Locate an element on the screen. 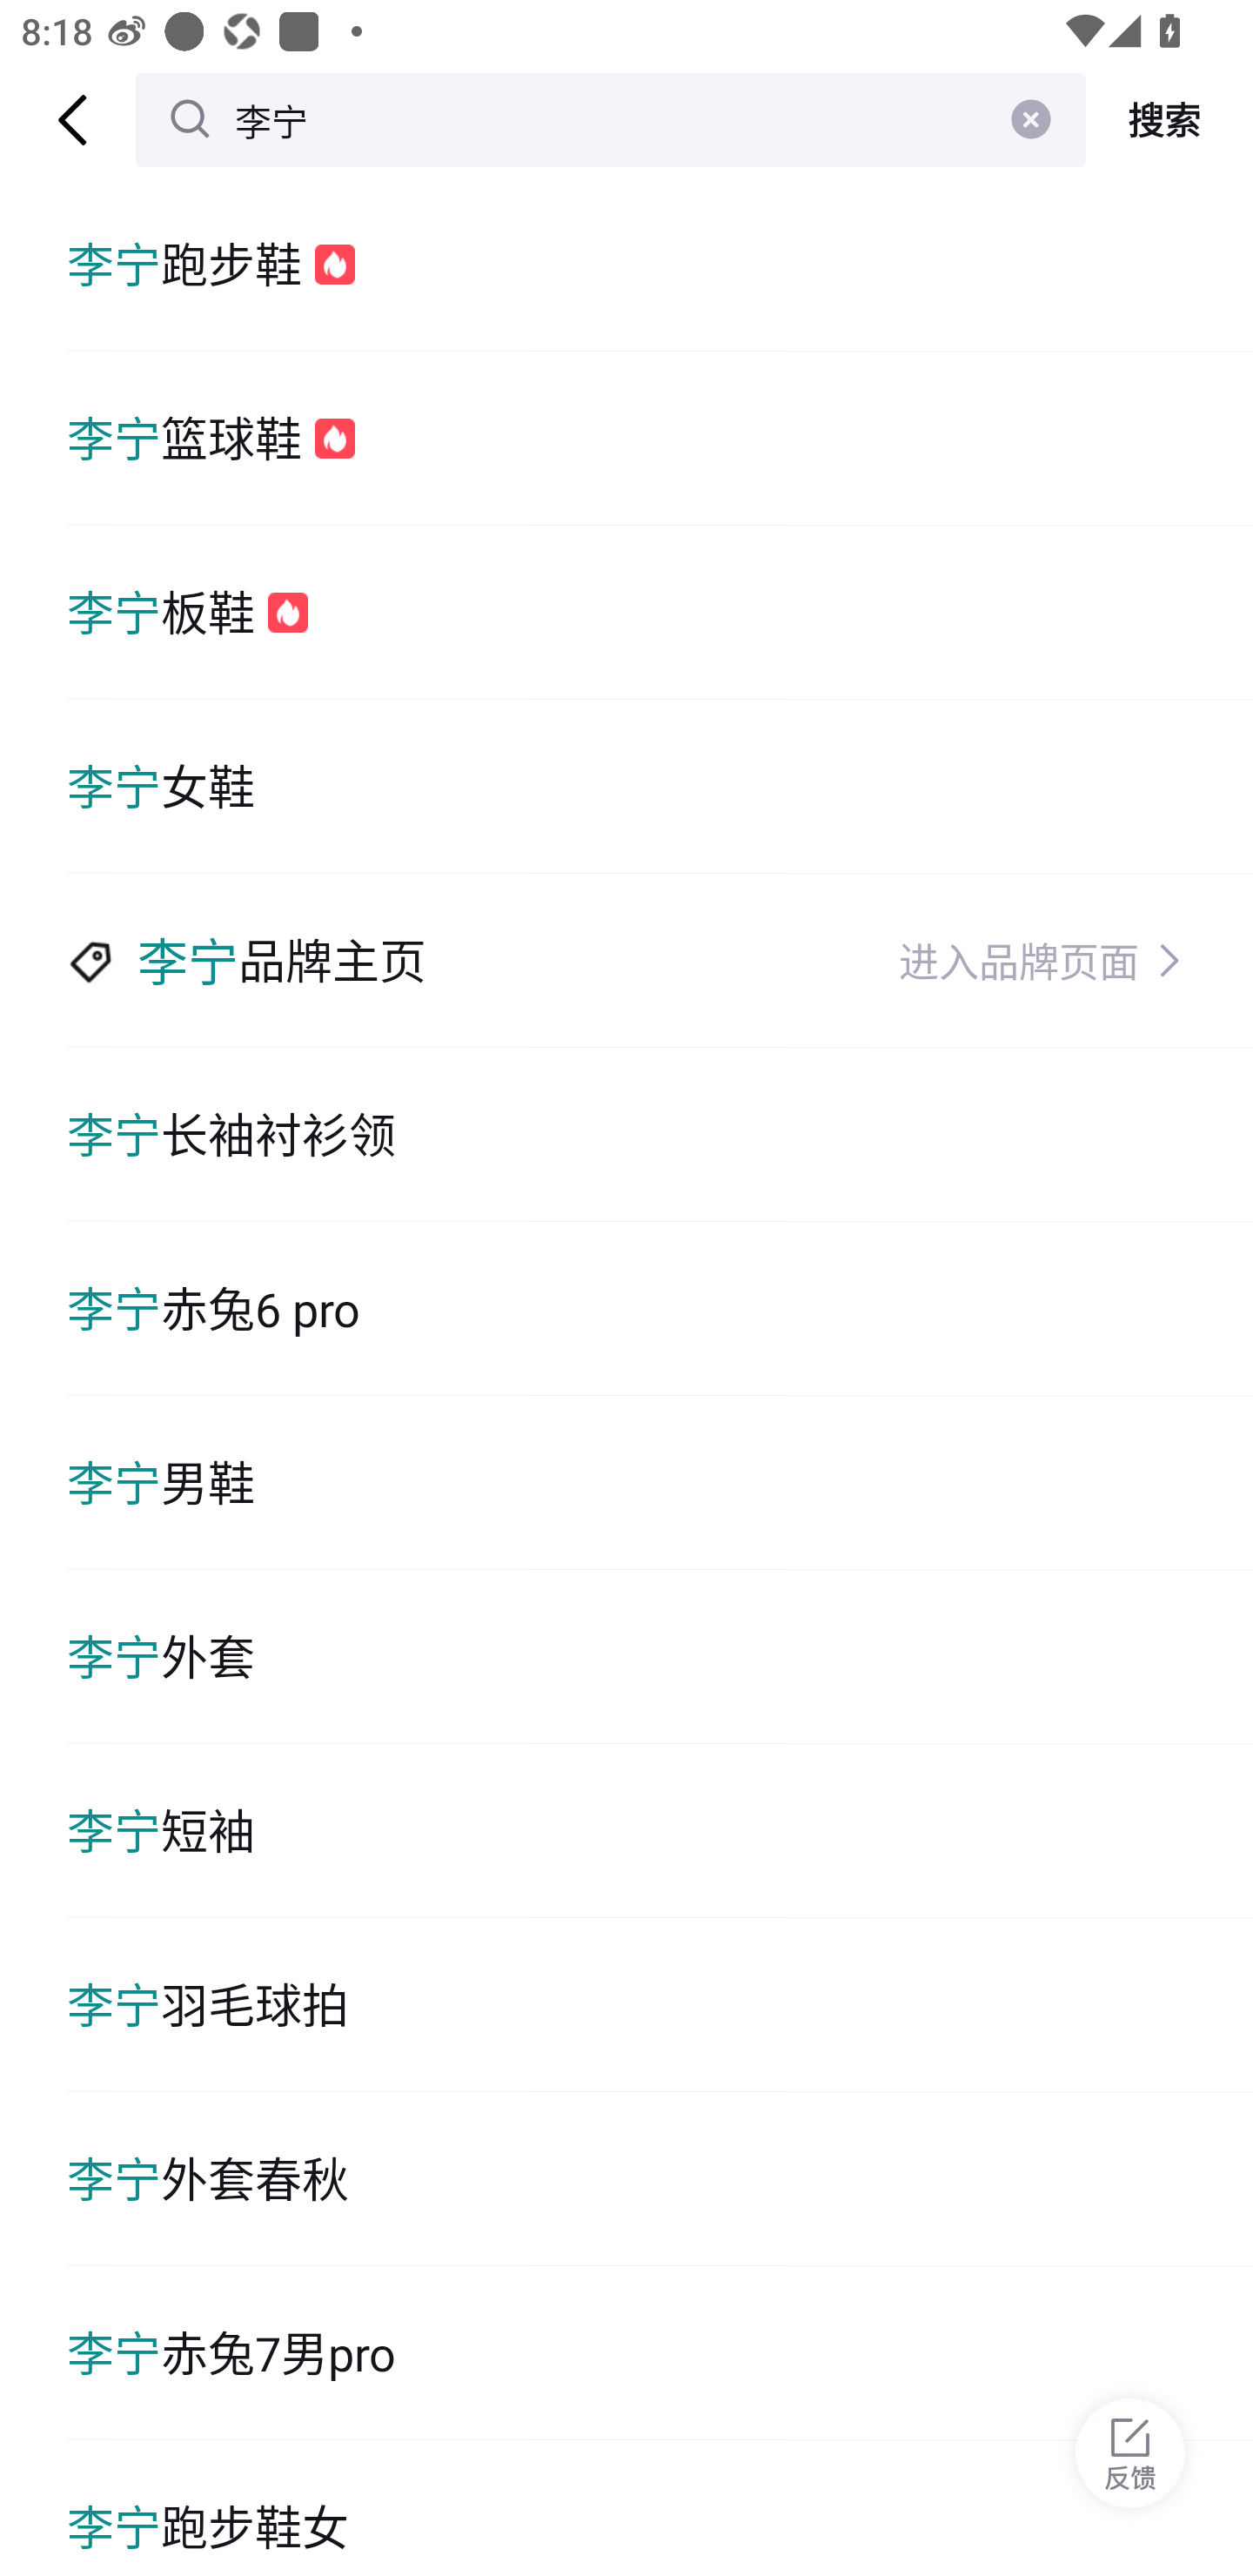 The width and height of the screenshot is (1253, 2576). 李宁赤兔7男pro is located at coordinates (660, 2353).